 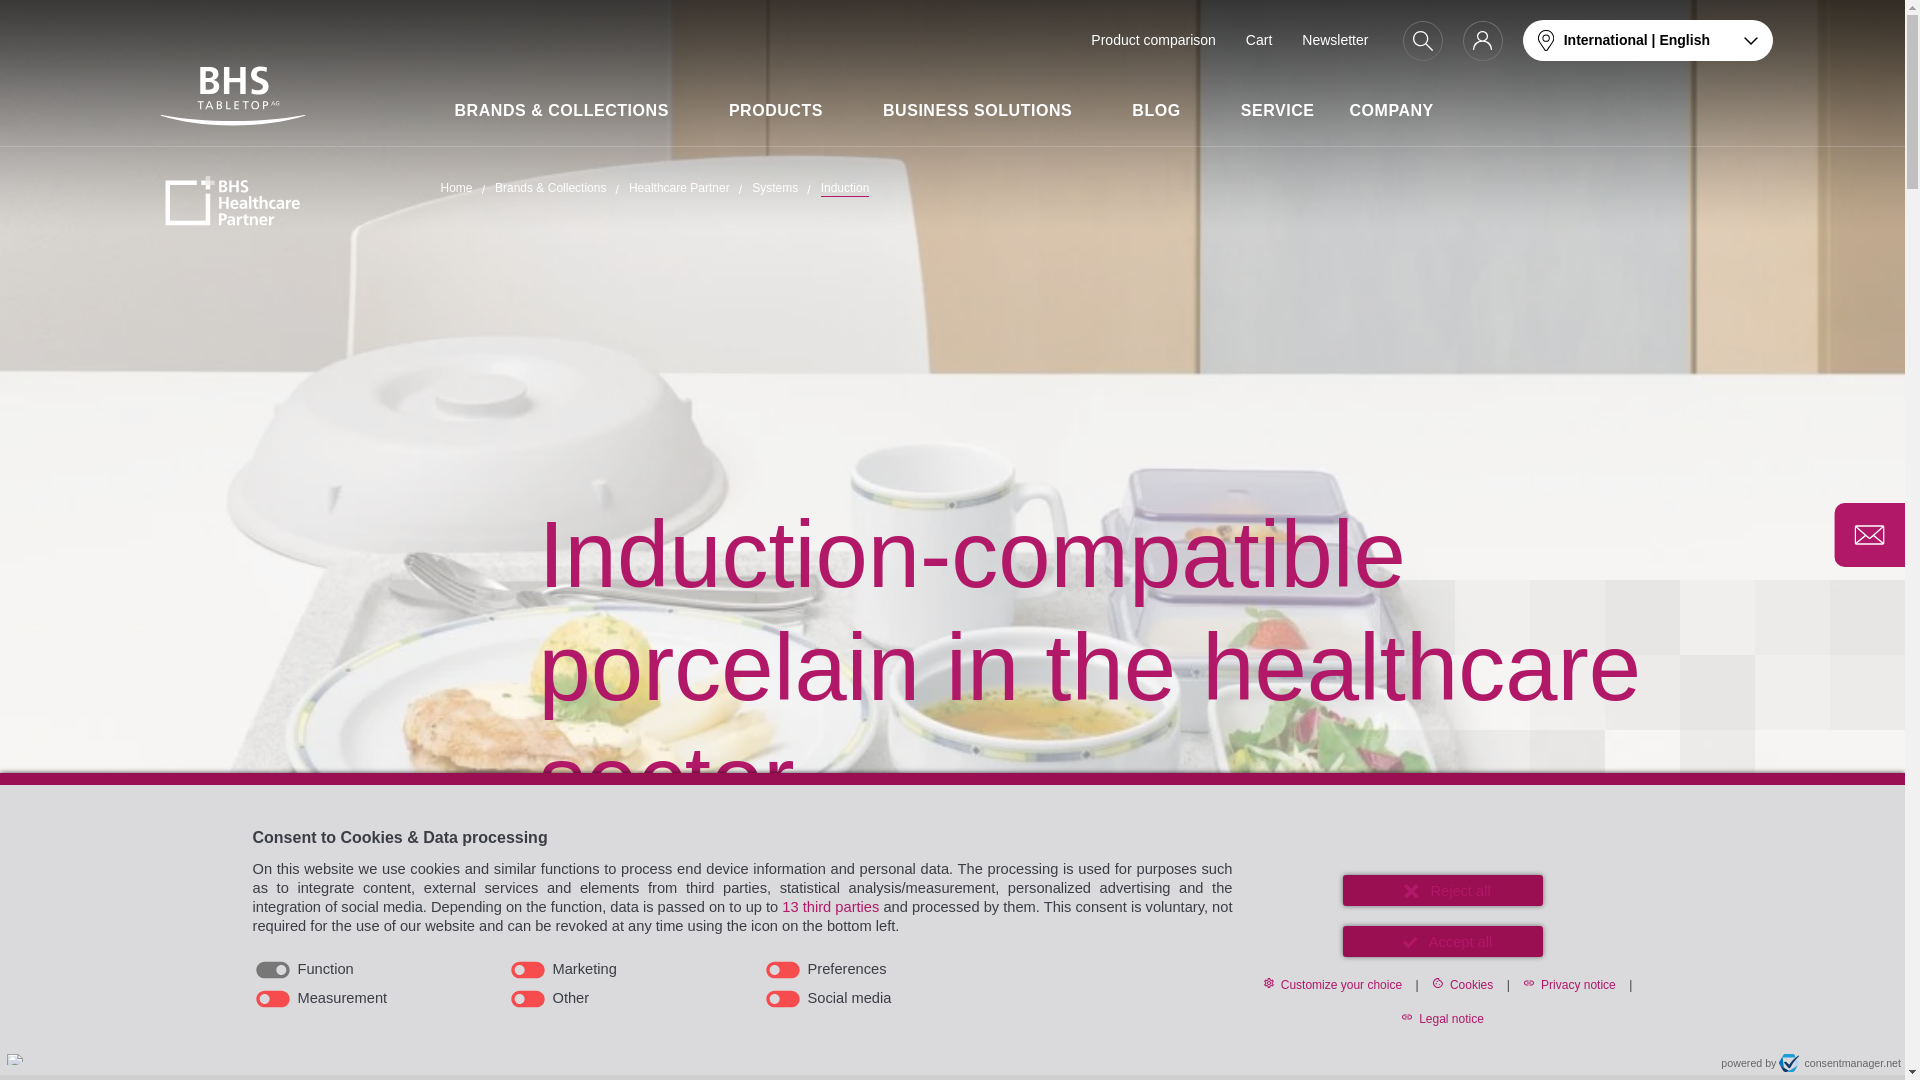 What do you see at coordinates (1462, 984) in the screenshot?
I see `Cookies` at bounding box center [1462, 984].